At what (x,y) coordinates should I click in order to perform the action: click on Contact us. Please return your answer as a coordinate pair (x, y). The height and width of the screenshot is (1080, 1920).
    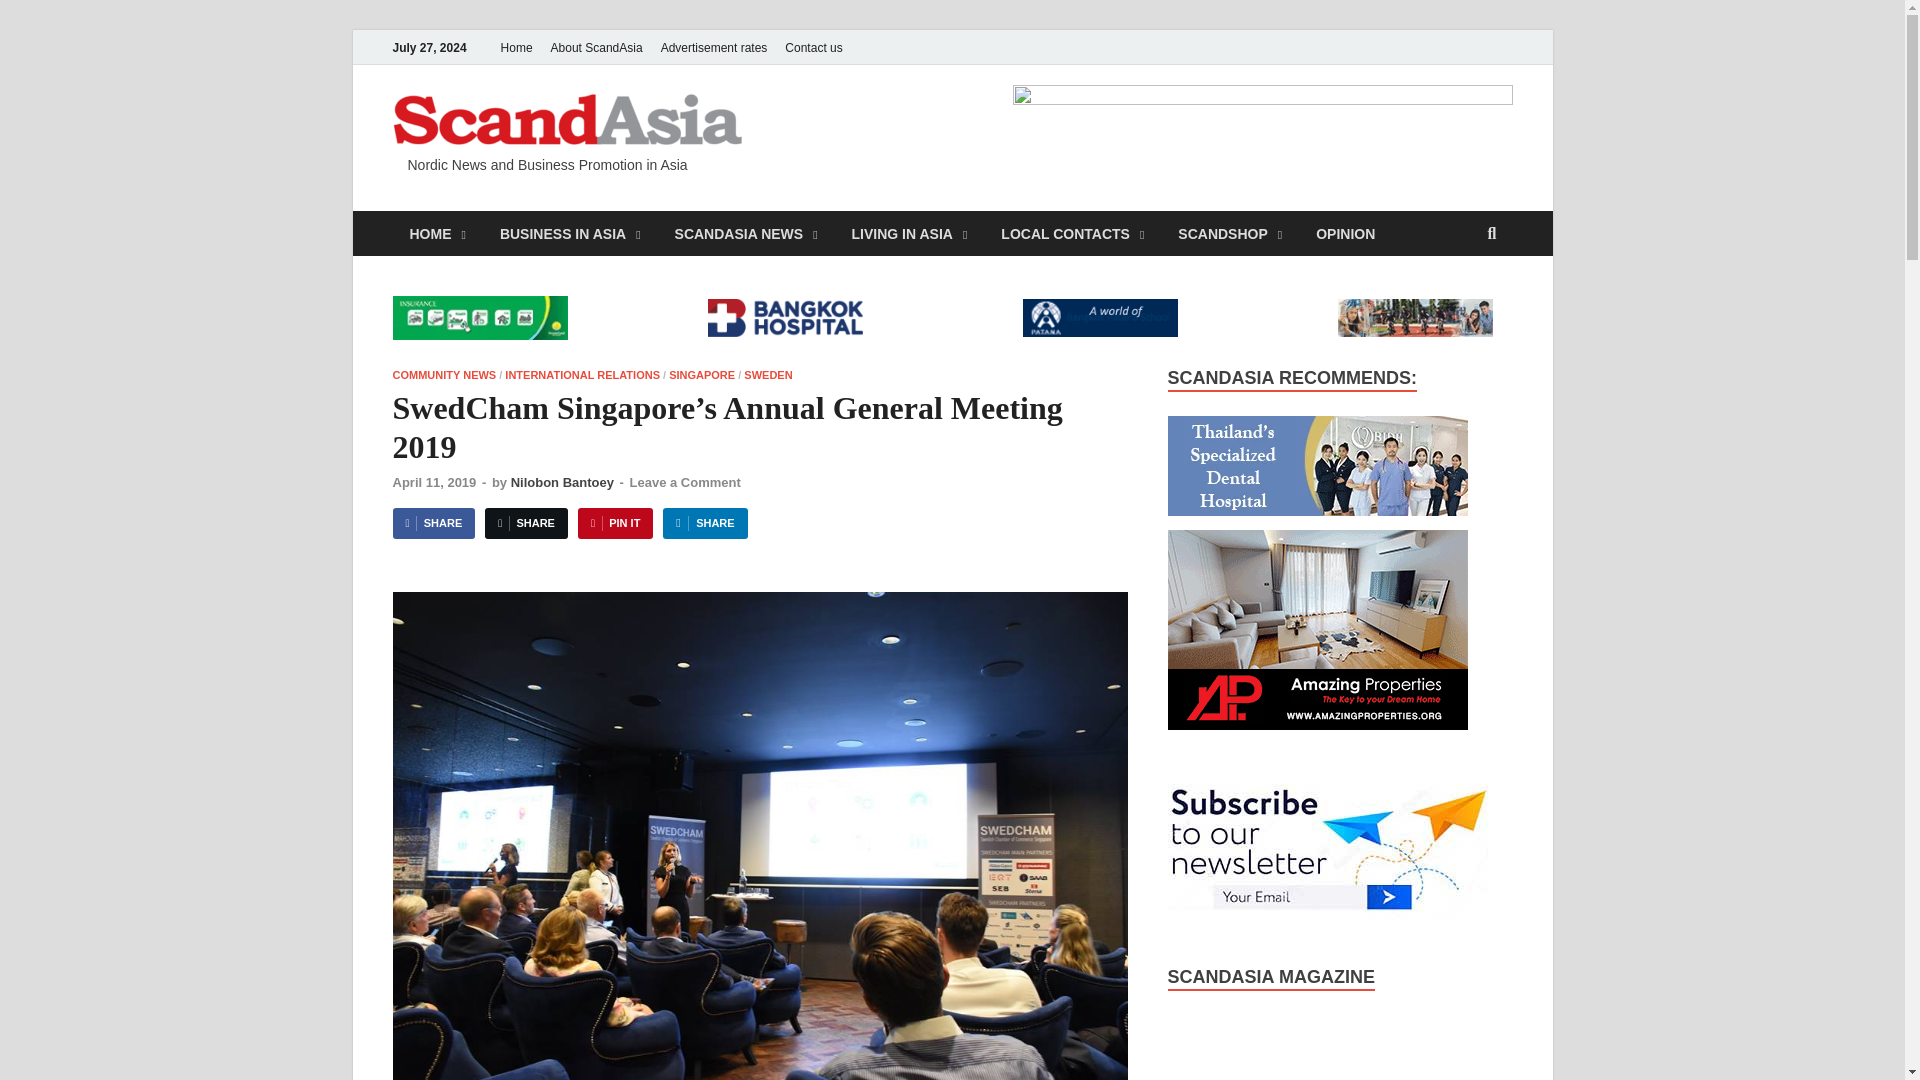
    Looking at the image, I should click on (812, 47).